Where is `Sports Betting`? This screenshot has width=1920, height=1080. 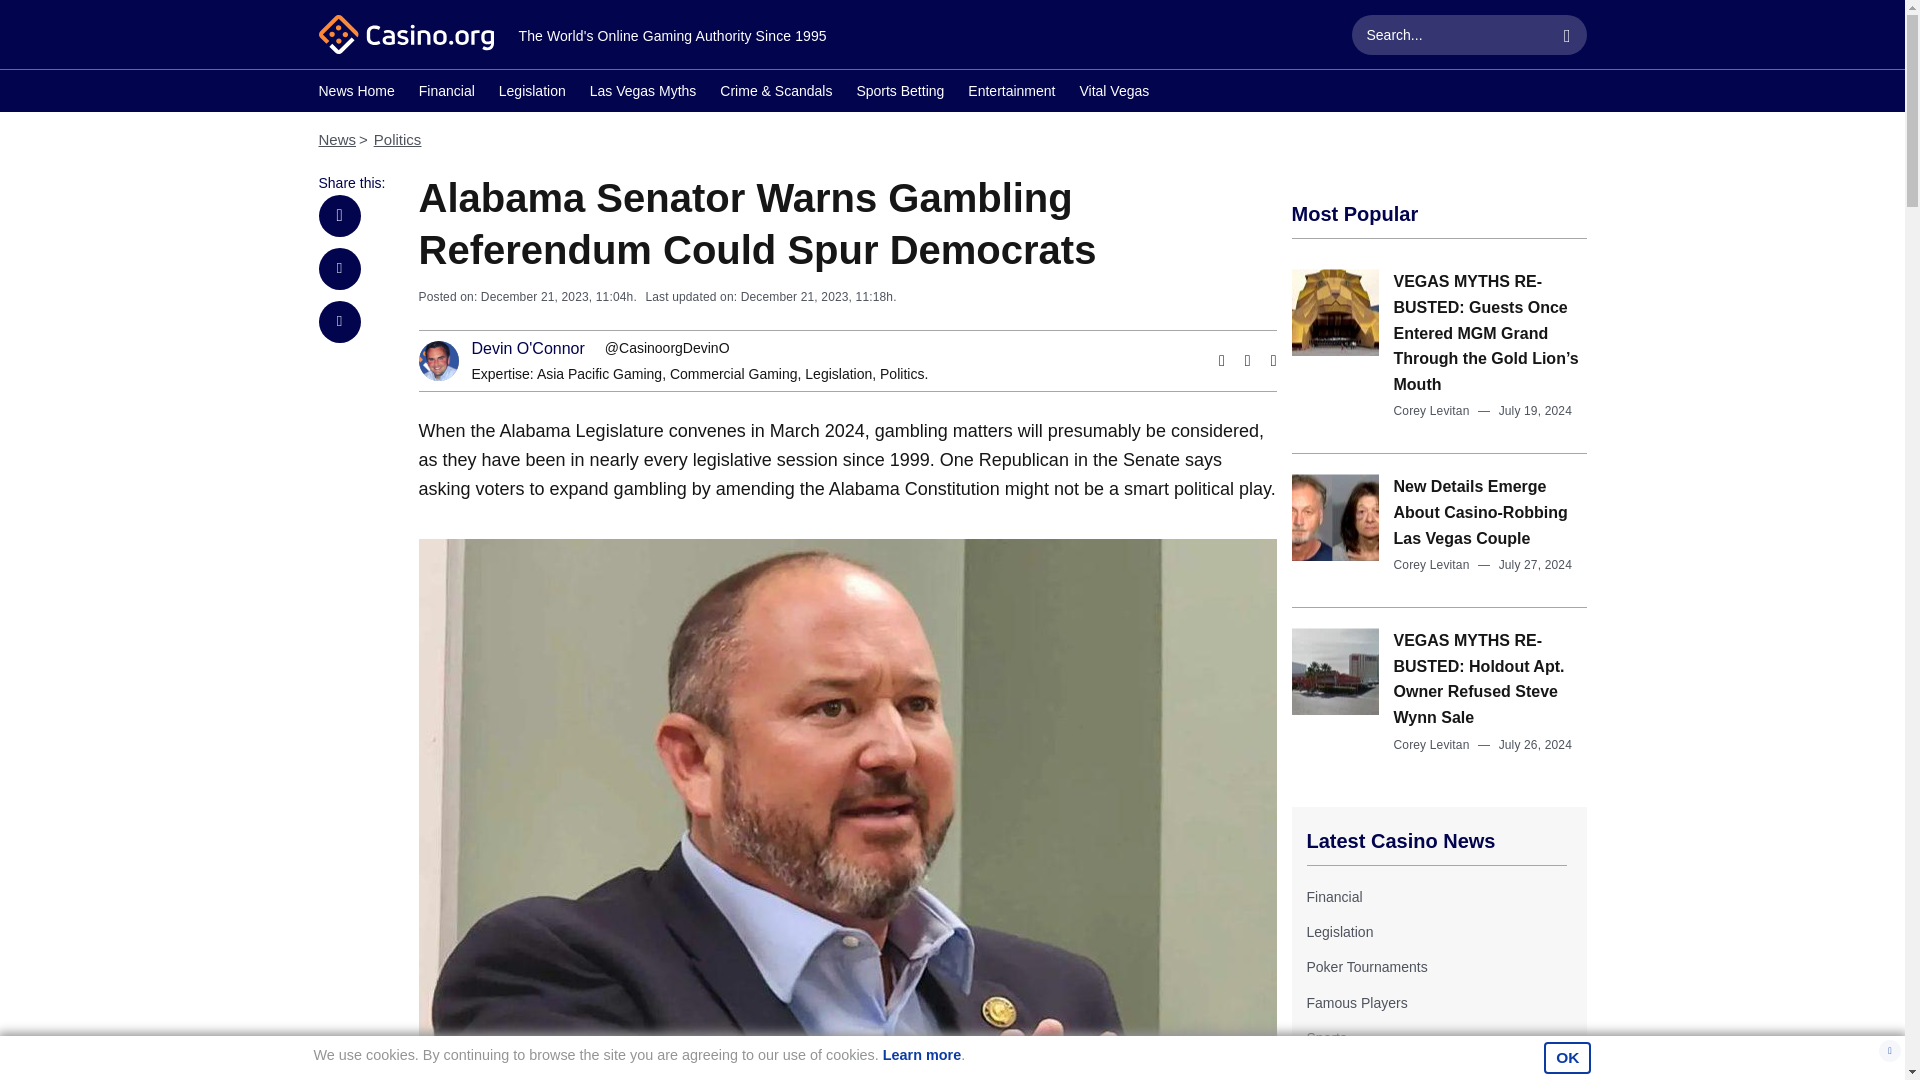 Sports Betting is located at coordinates (900, 93).